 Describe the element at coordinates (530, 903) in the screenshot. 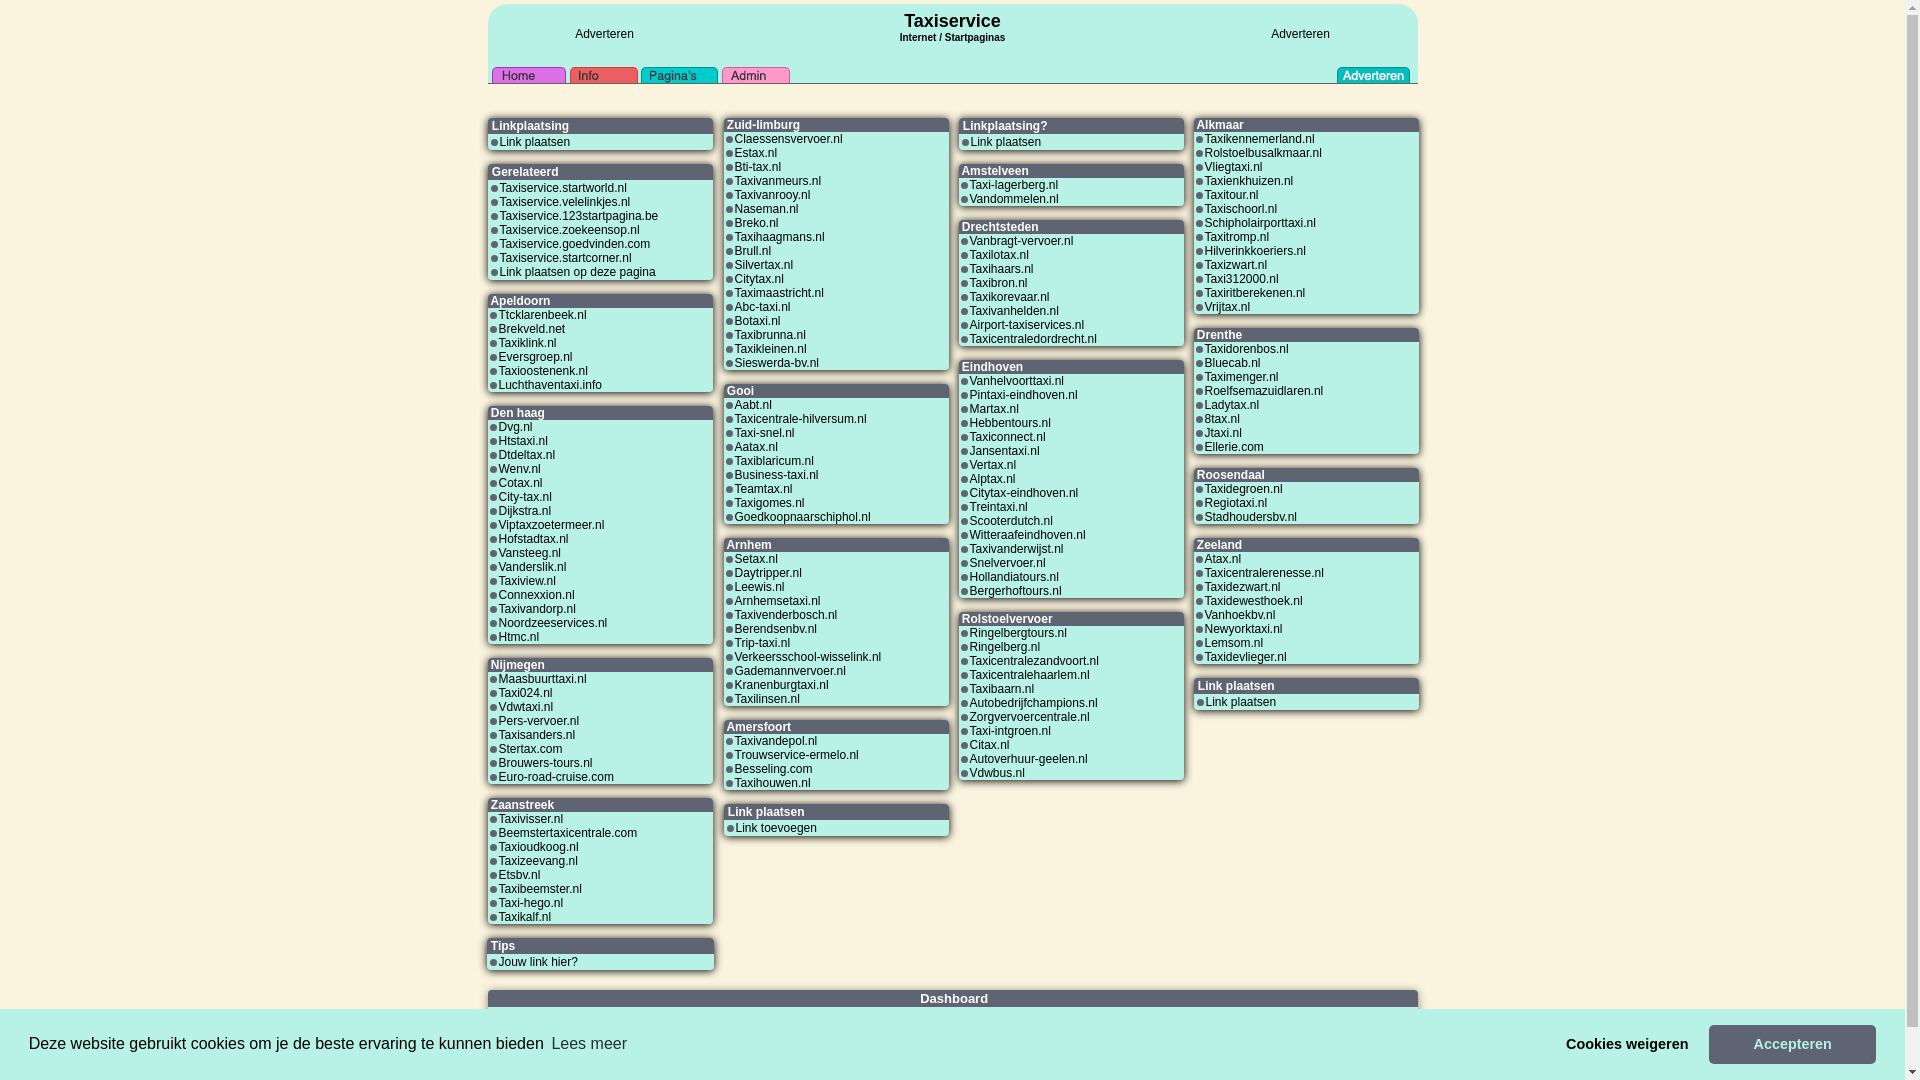

I see `Taxi-hego.nl` at that location.